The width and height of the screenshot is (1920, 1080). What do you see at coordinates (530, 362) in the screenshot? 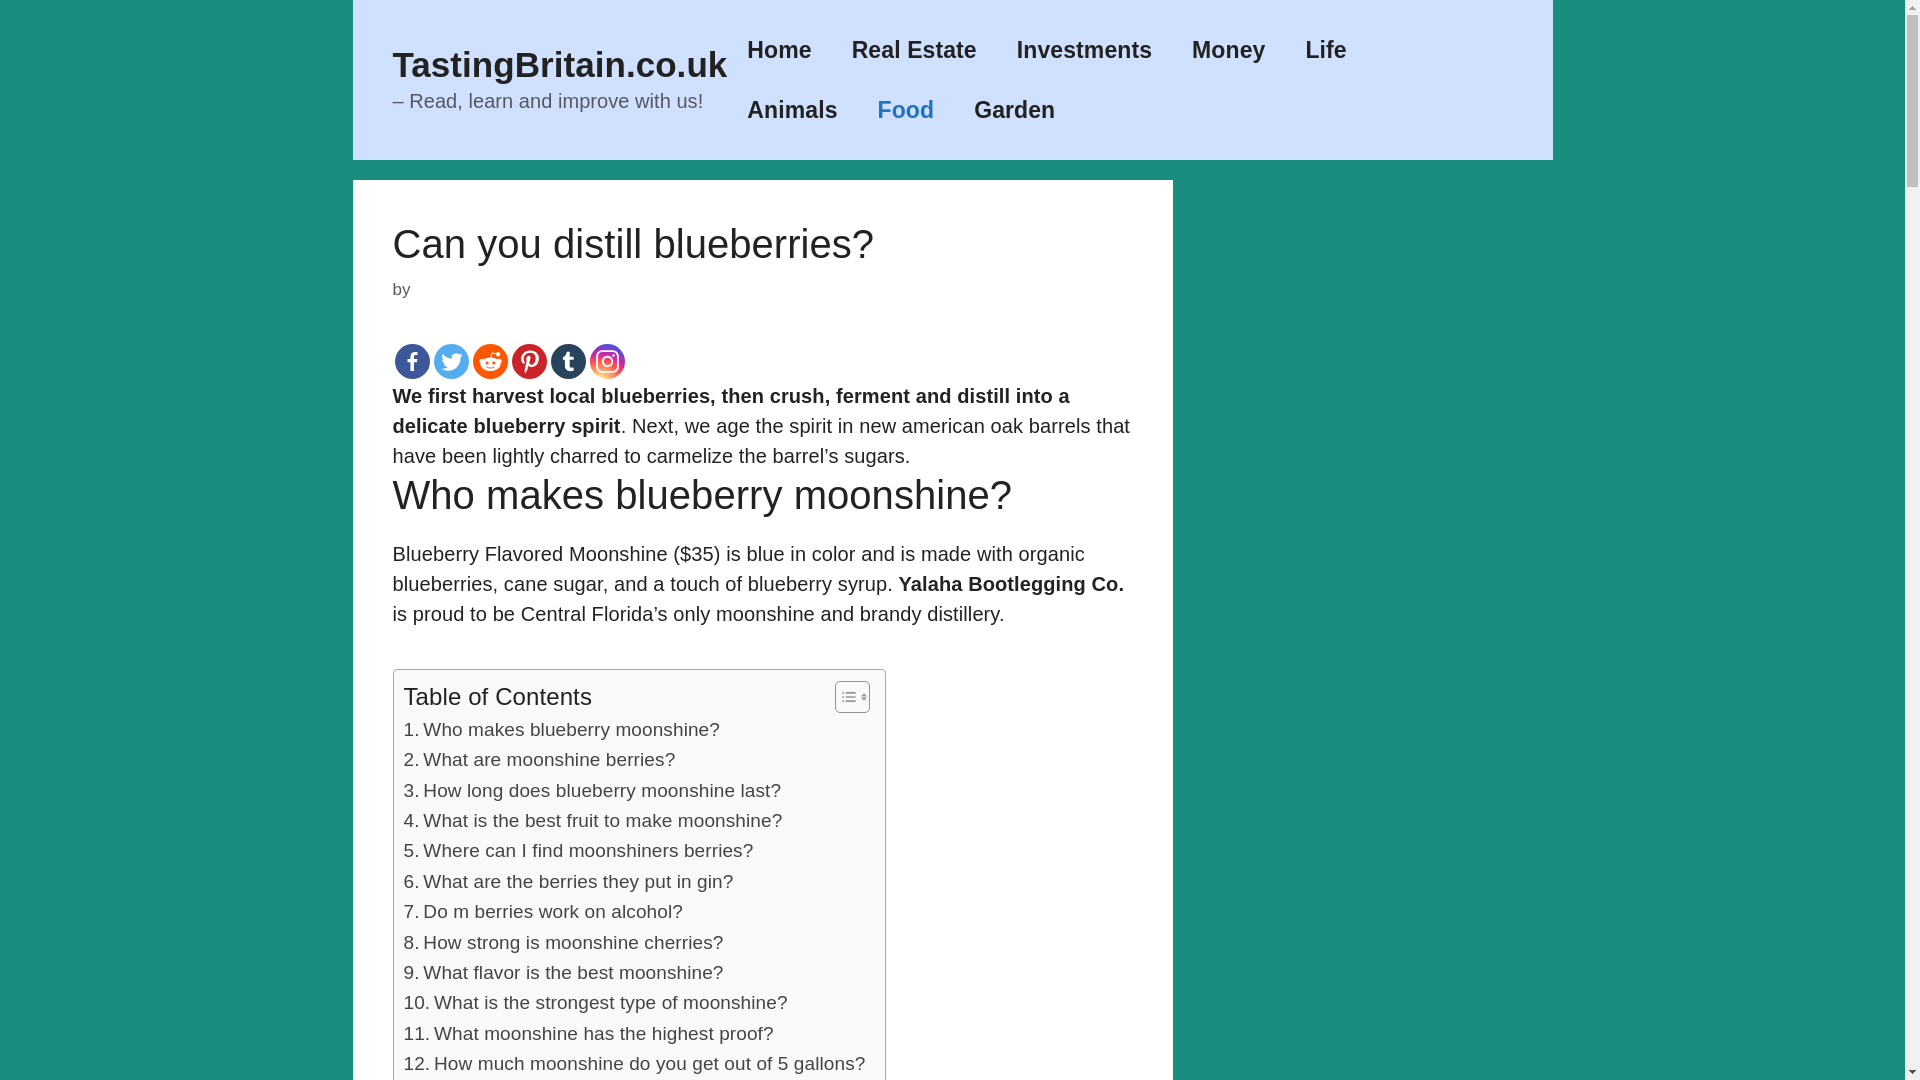
I see `Pinterest` at bounding box center [530, 362].